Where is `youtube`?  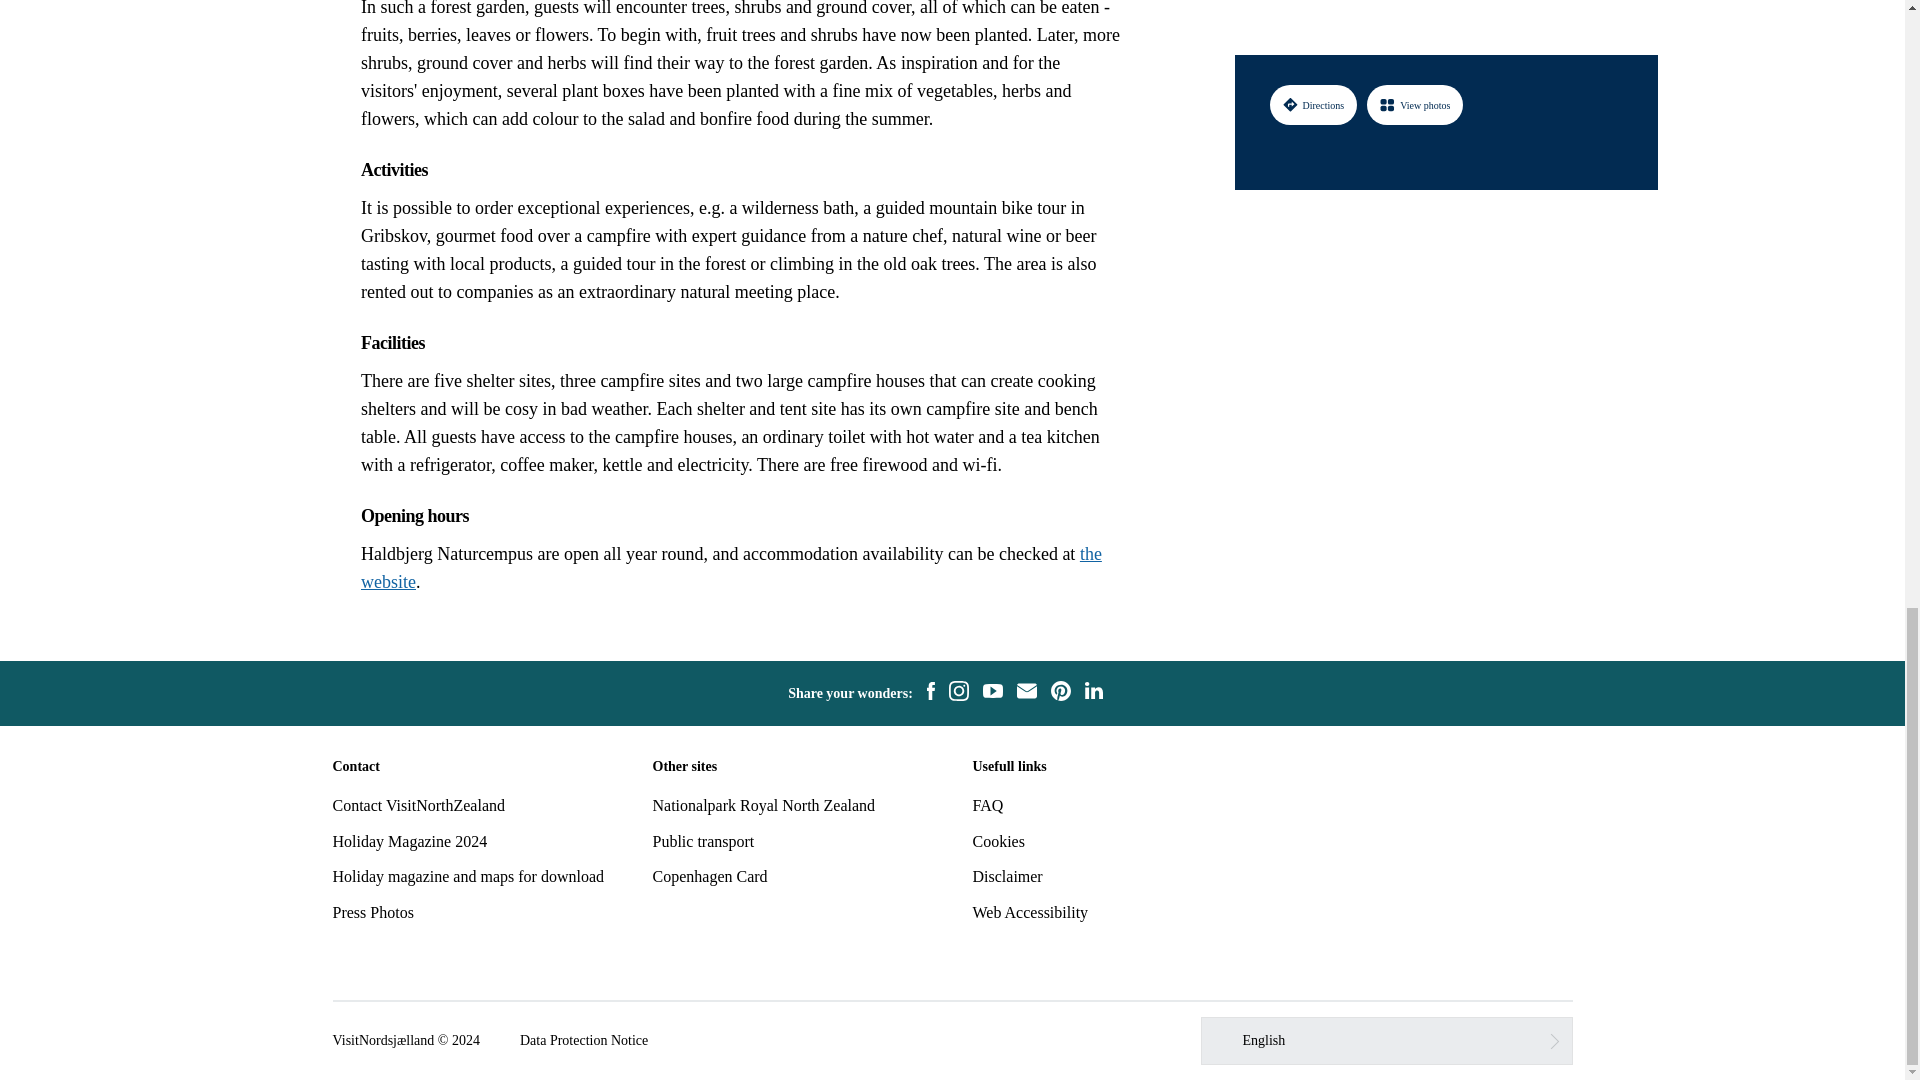
youtube is located at coordinates (992, 693).